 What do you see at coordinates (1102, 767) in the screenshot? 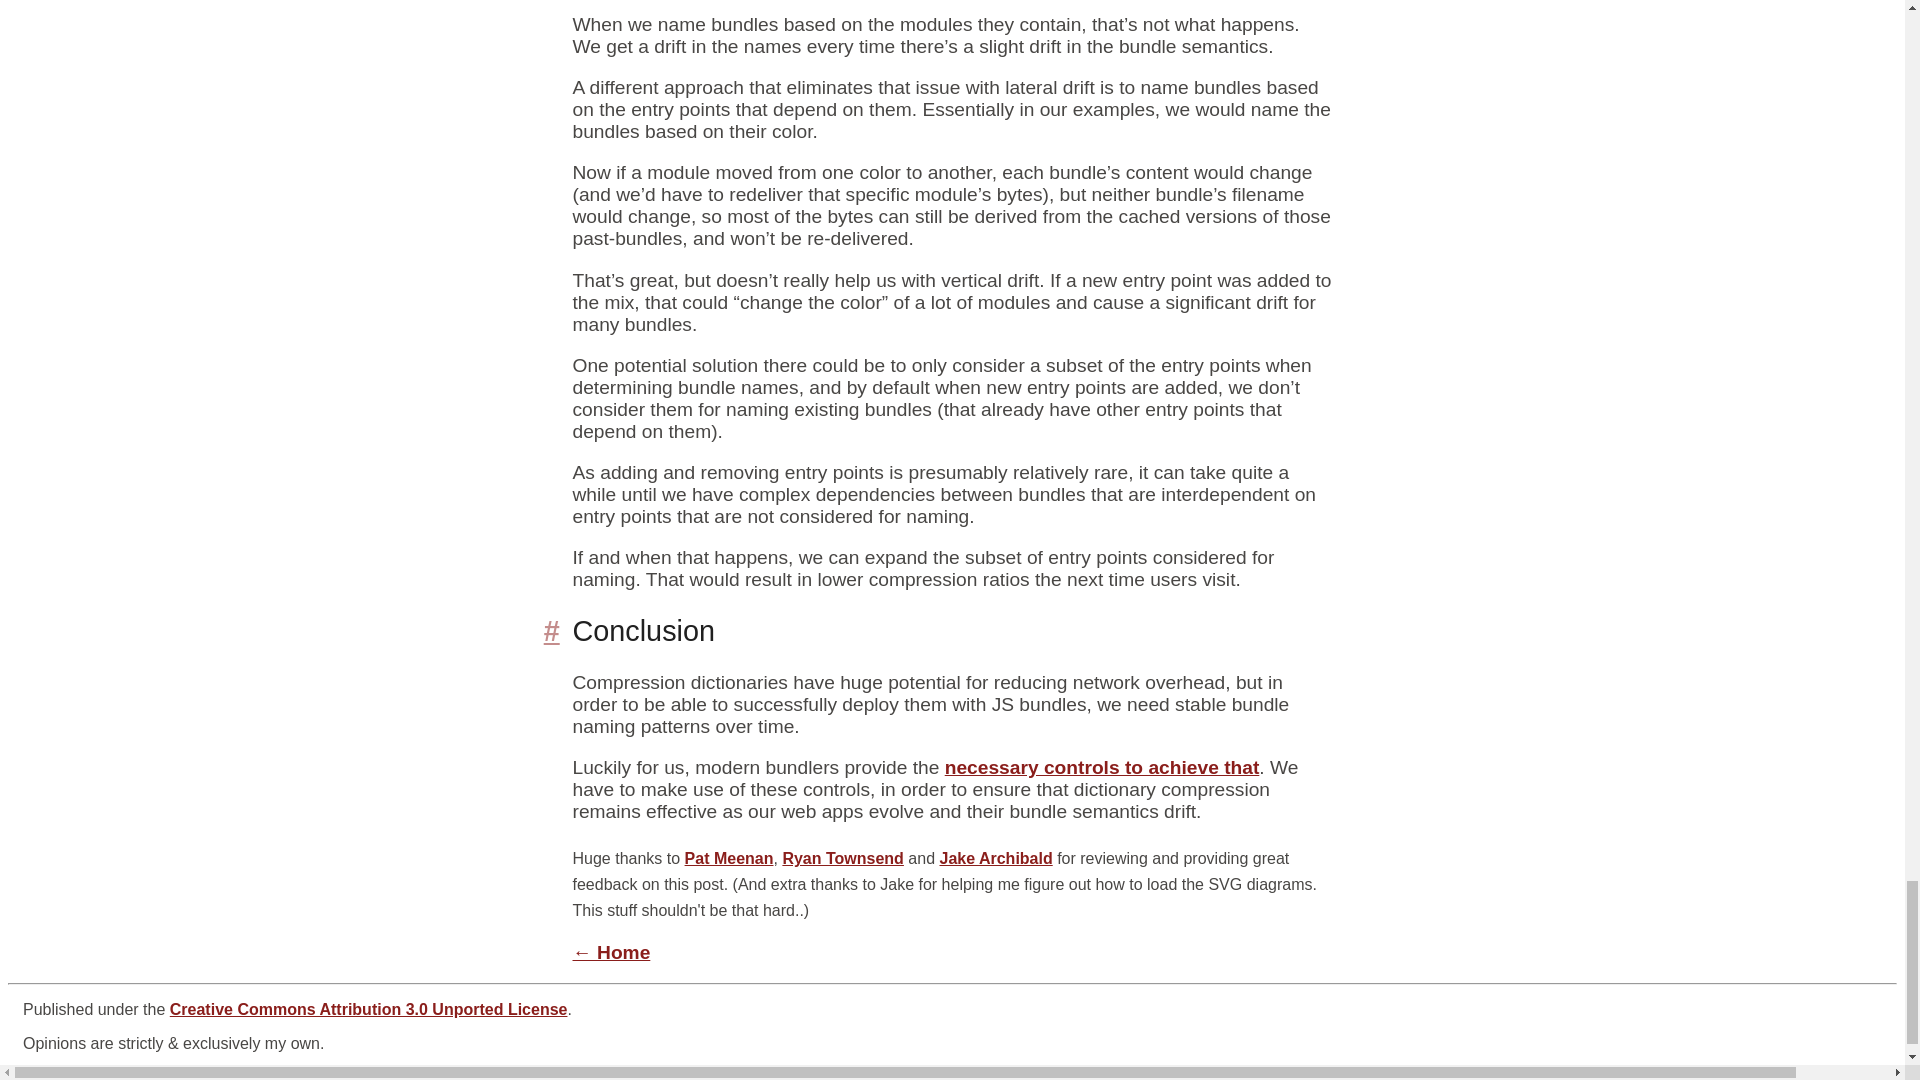
I see `necessary controls to achieve that` at bounding box center [1102, 767].